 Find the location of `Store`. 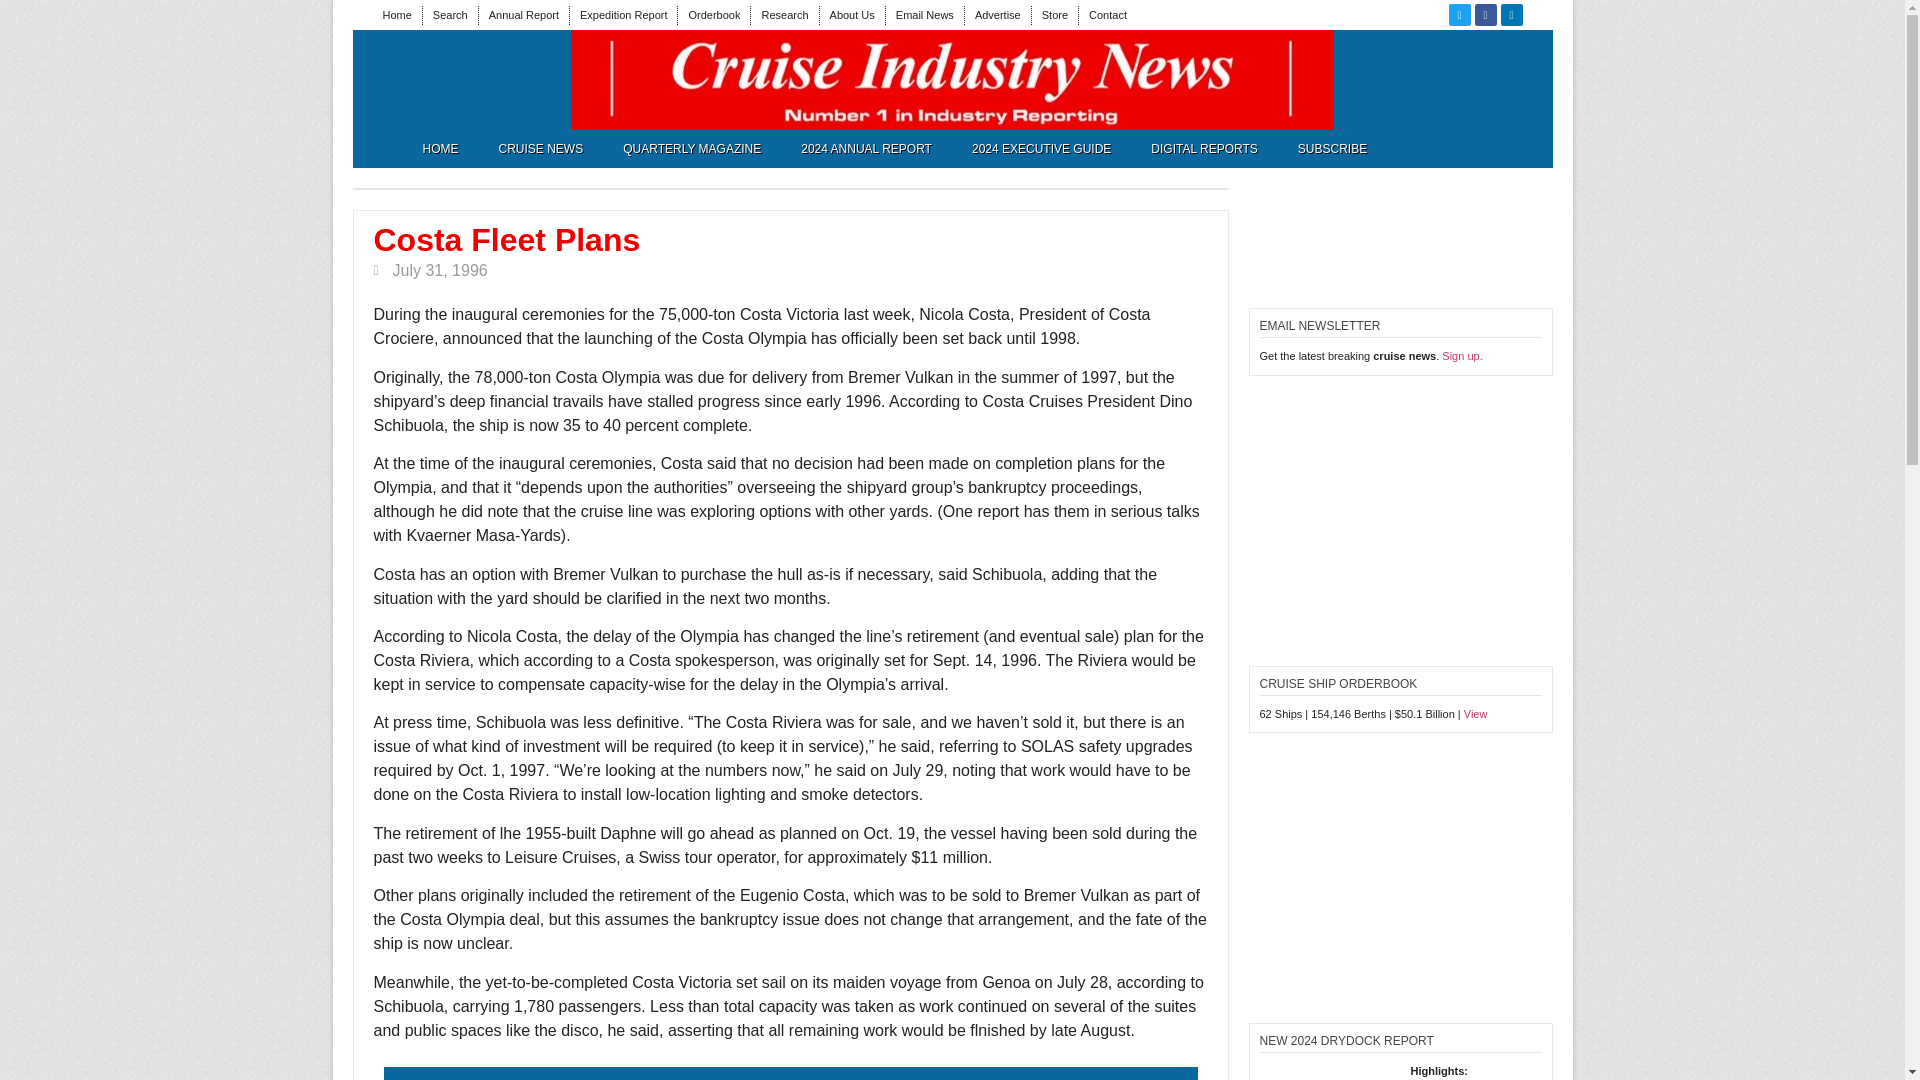

Store is located at coordinates (1054, 14).